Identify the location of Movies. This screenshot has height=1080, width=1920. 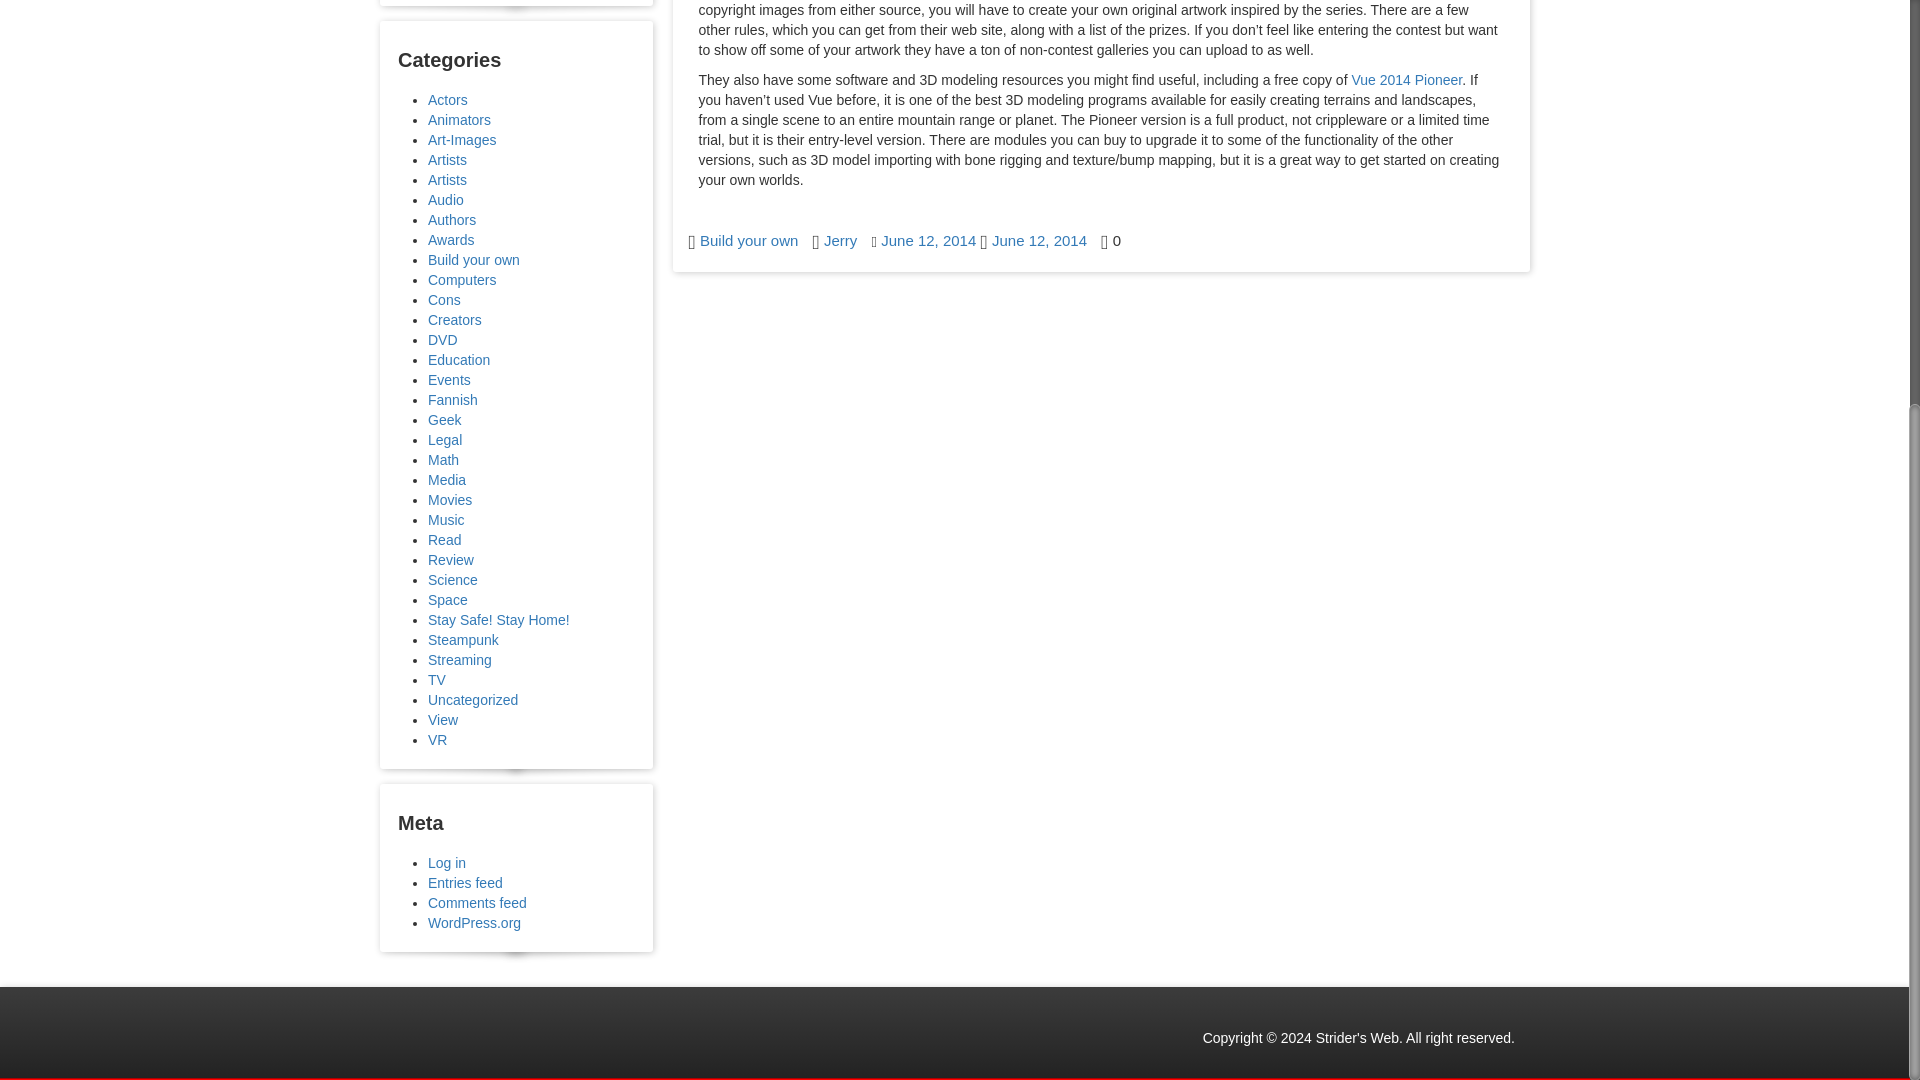
(450, 500).